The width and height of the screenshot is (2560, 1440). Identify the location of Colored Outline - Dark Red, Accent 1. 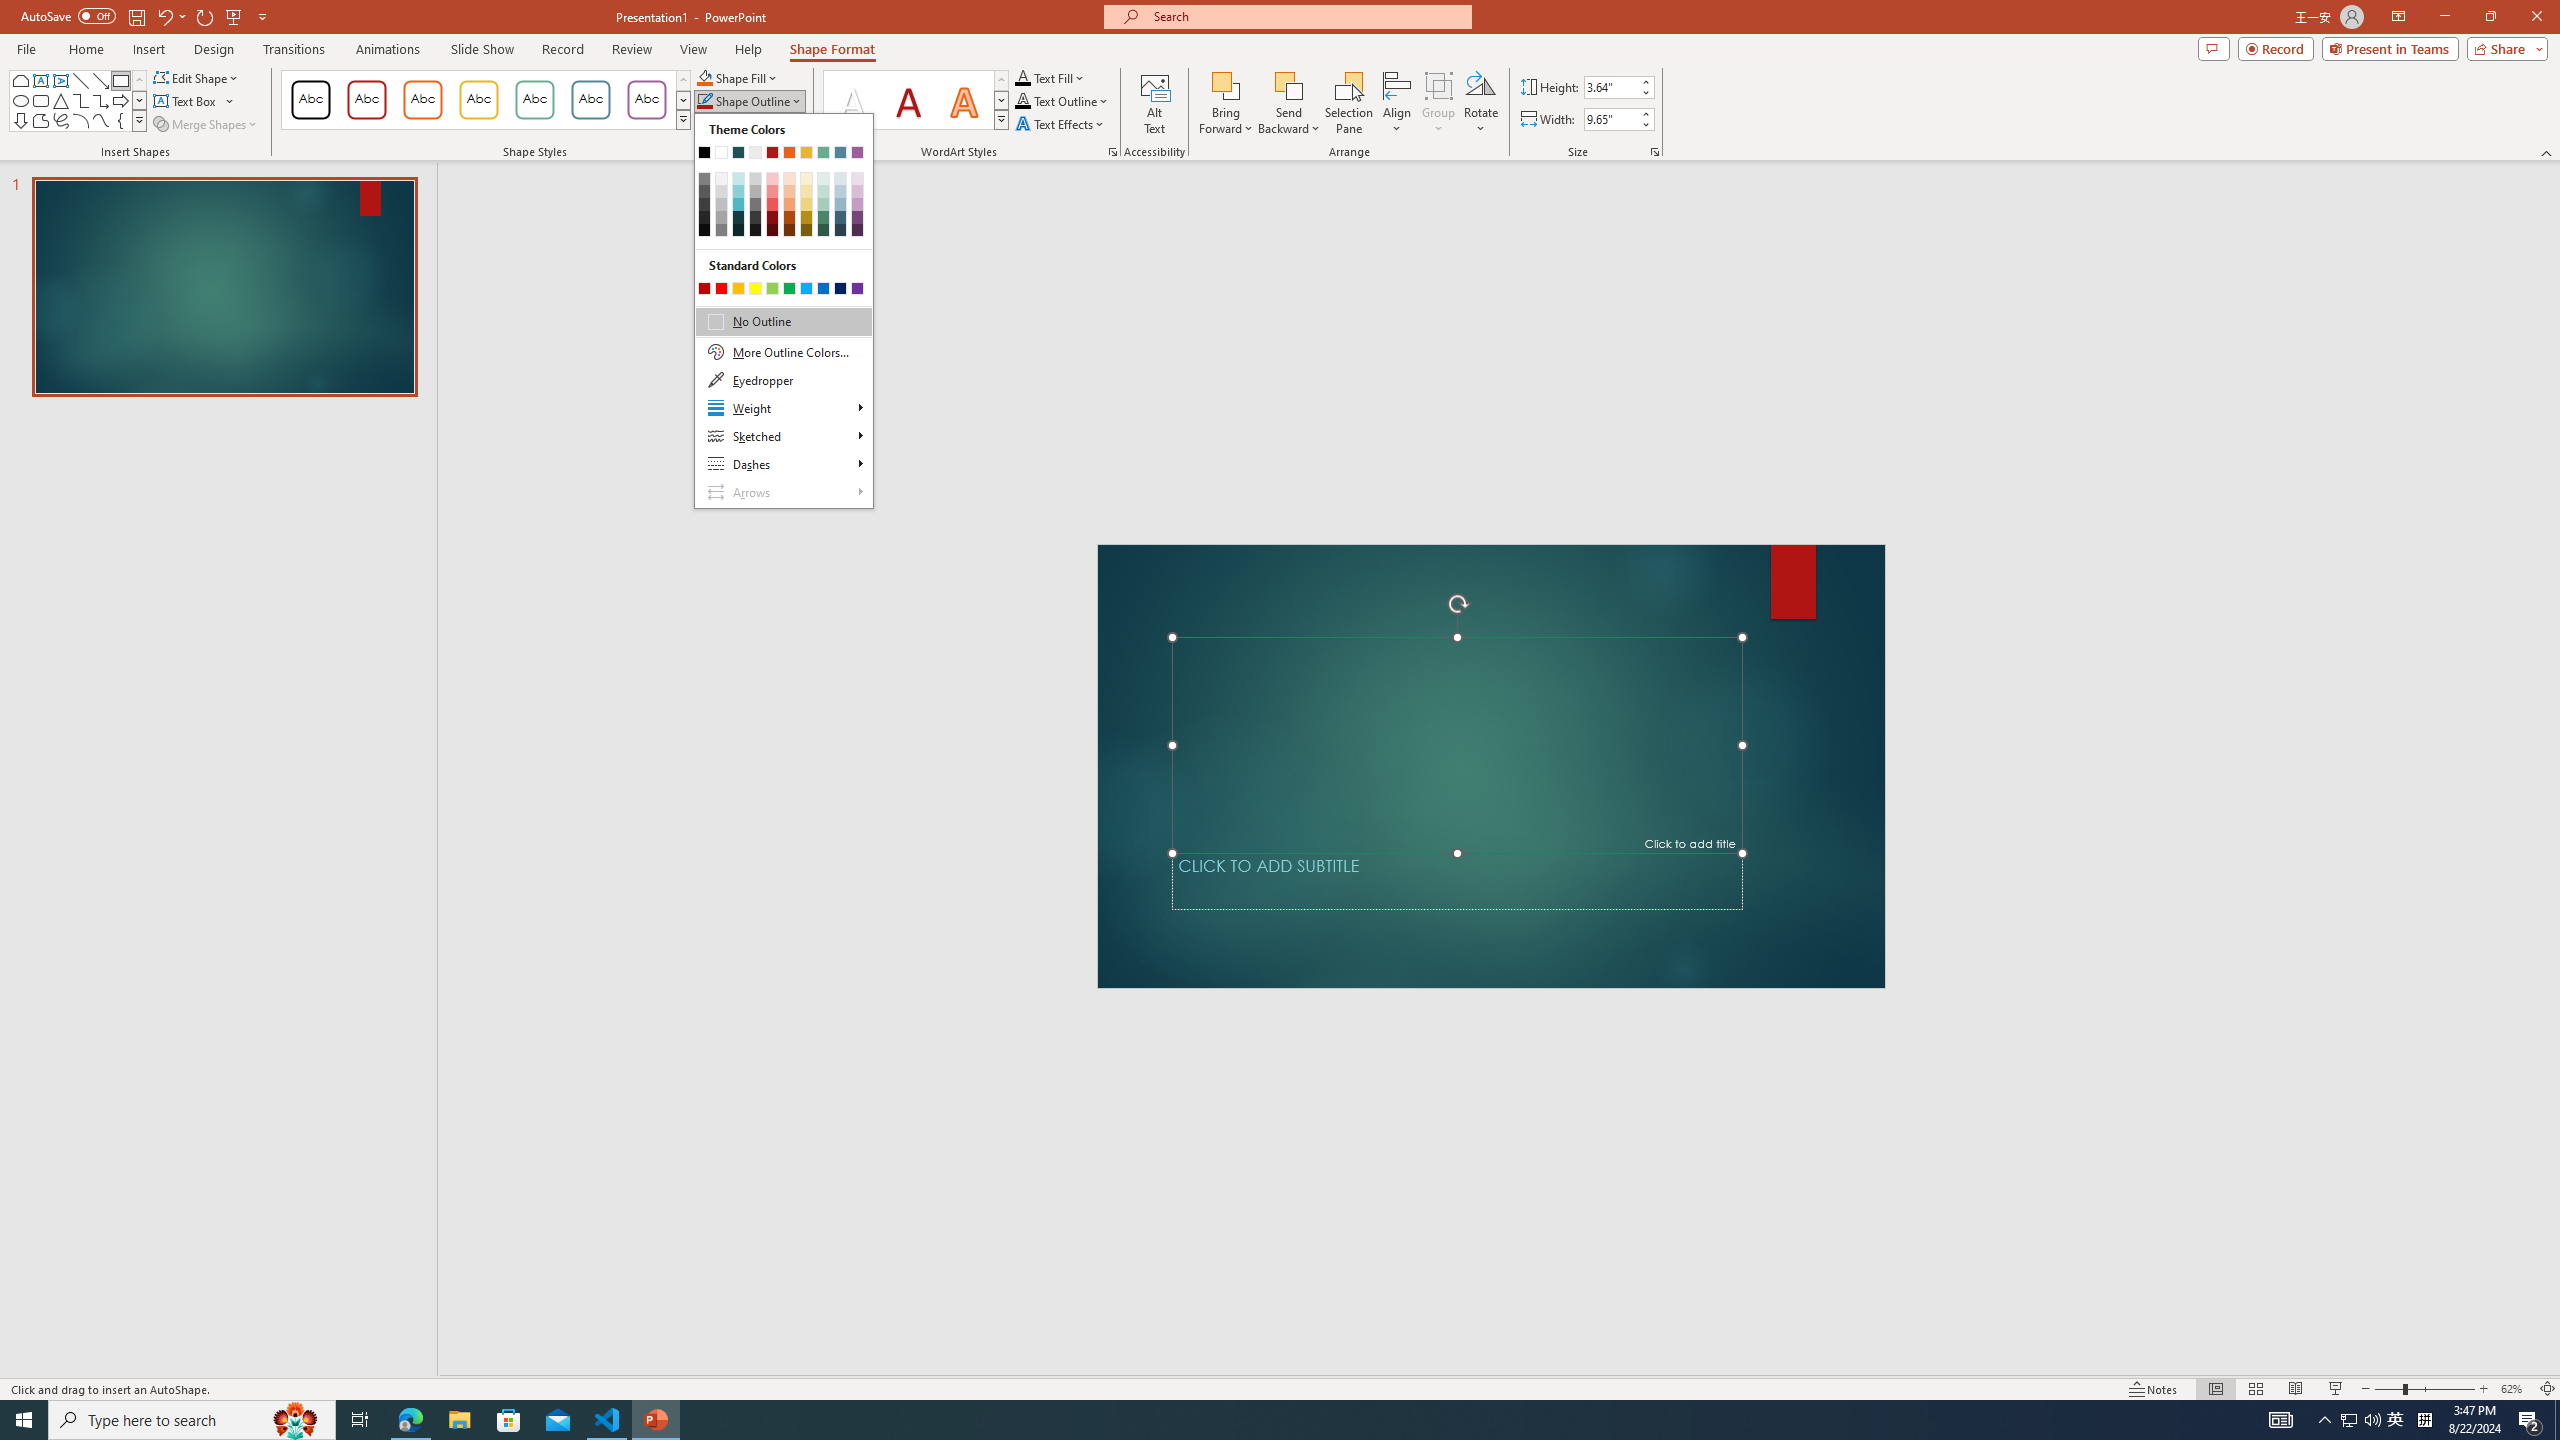
(366, 100).